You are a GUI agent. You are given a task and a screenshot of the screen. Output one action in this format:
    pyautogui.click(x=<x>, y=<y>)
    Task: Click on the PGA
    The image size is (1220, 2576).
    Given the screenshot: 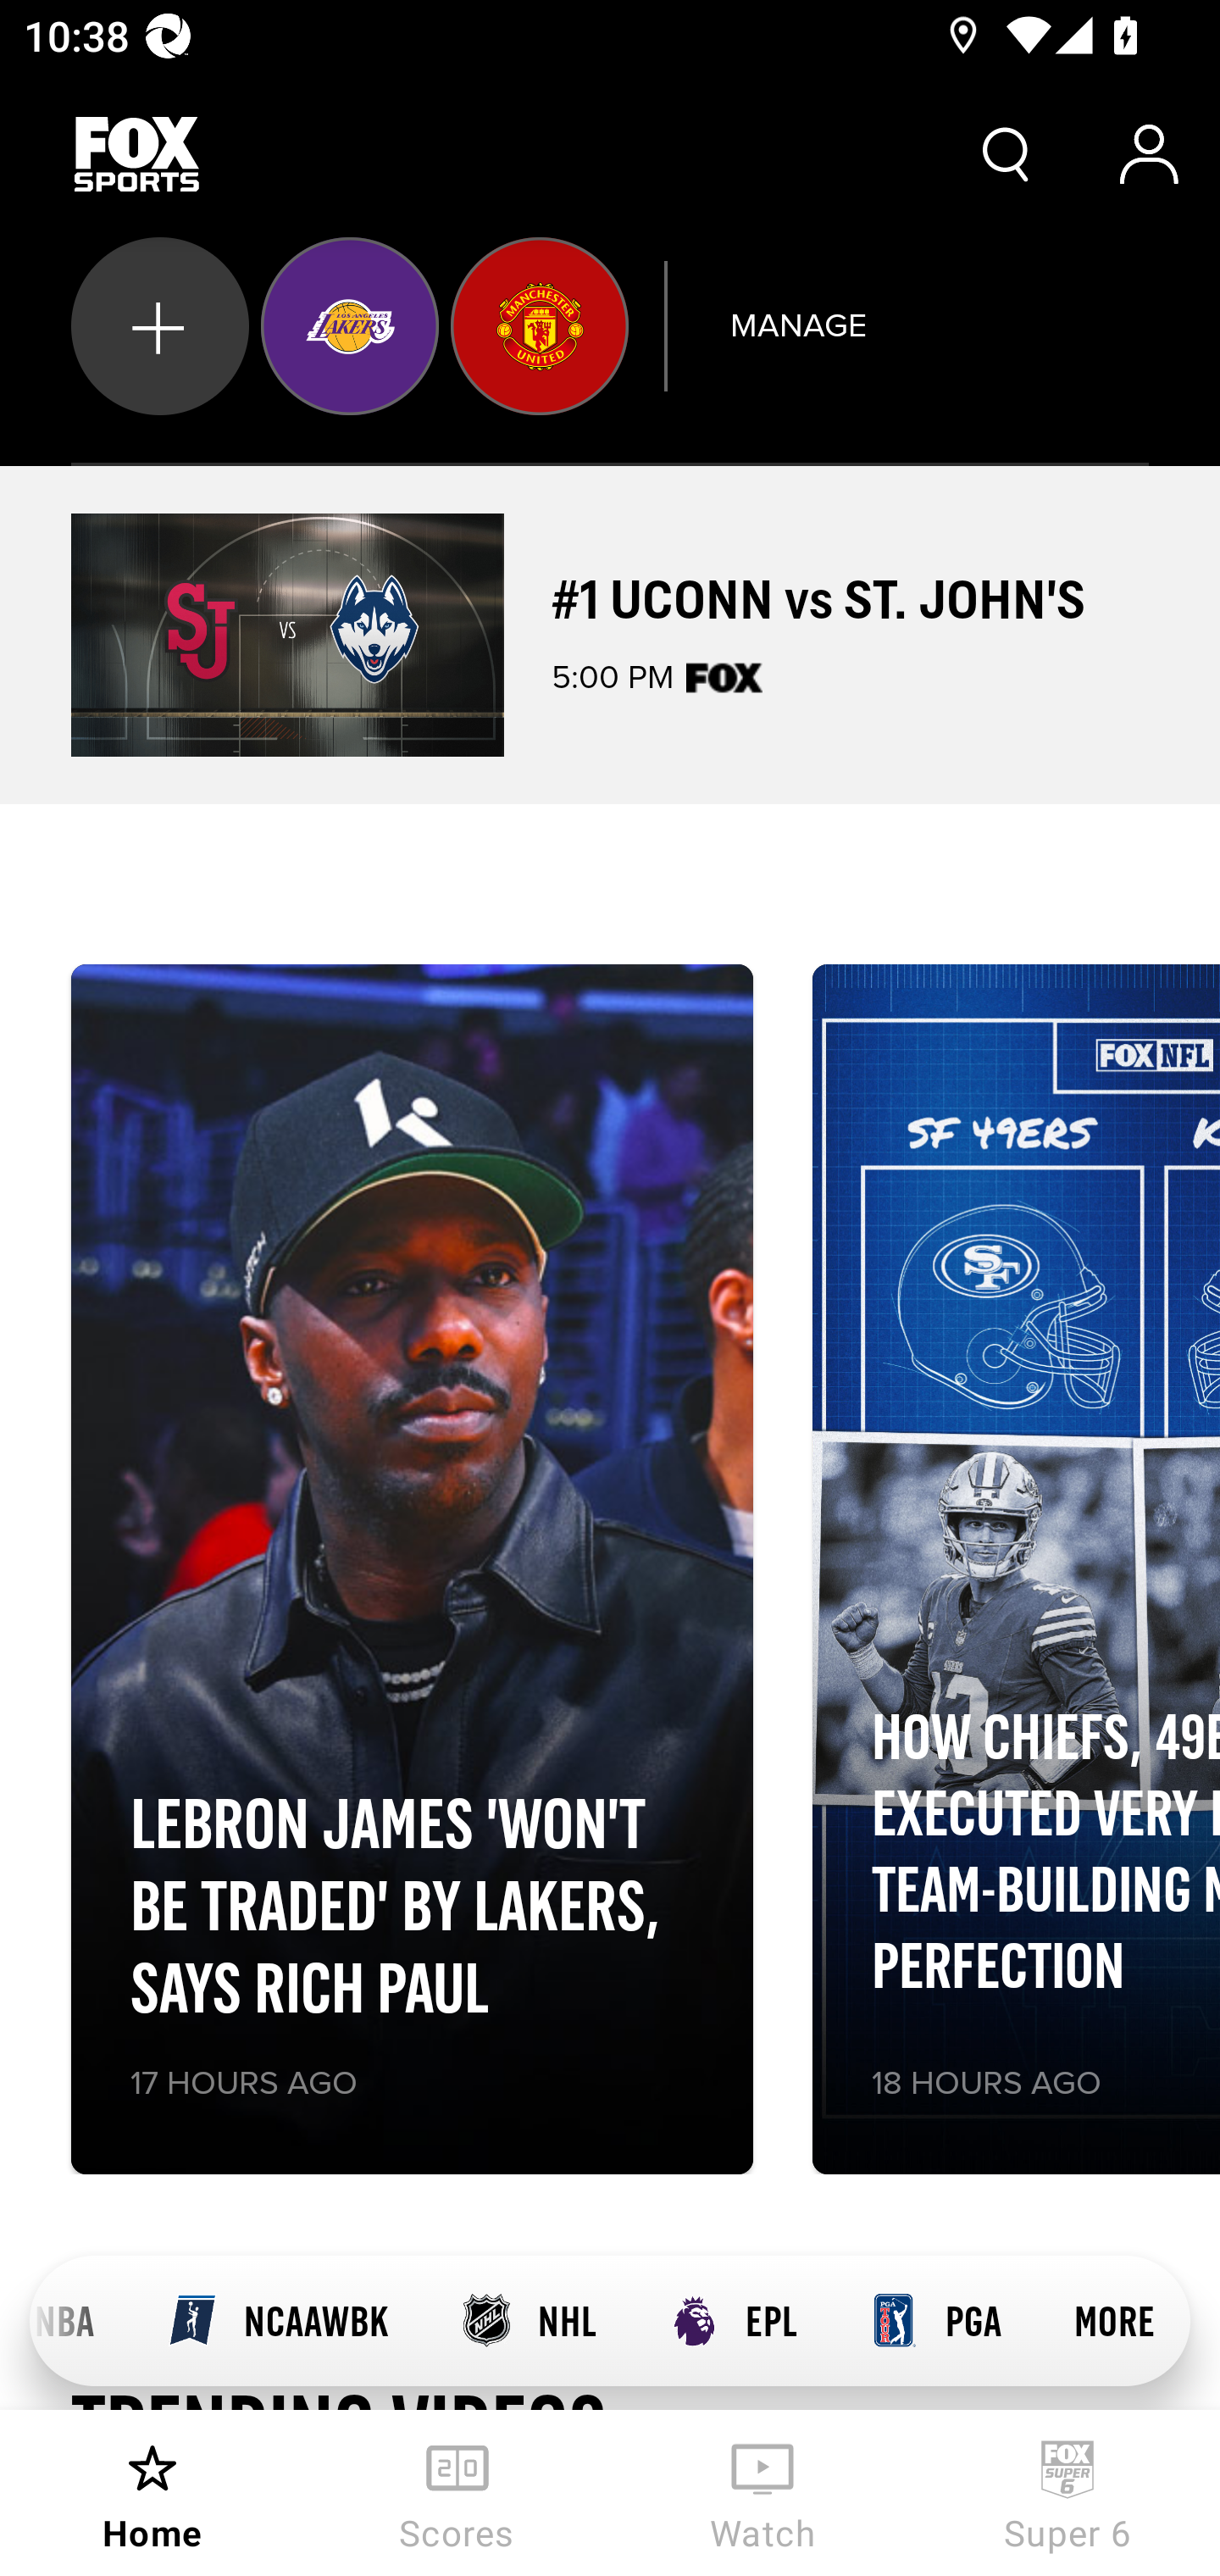 What is the action you would take?
    pyautogui.click(x=935, y=2321)
    